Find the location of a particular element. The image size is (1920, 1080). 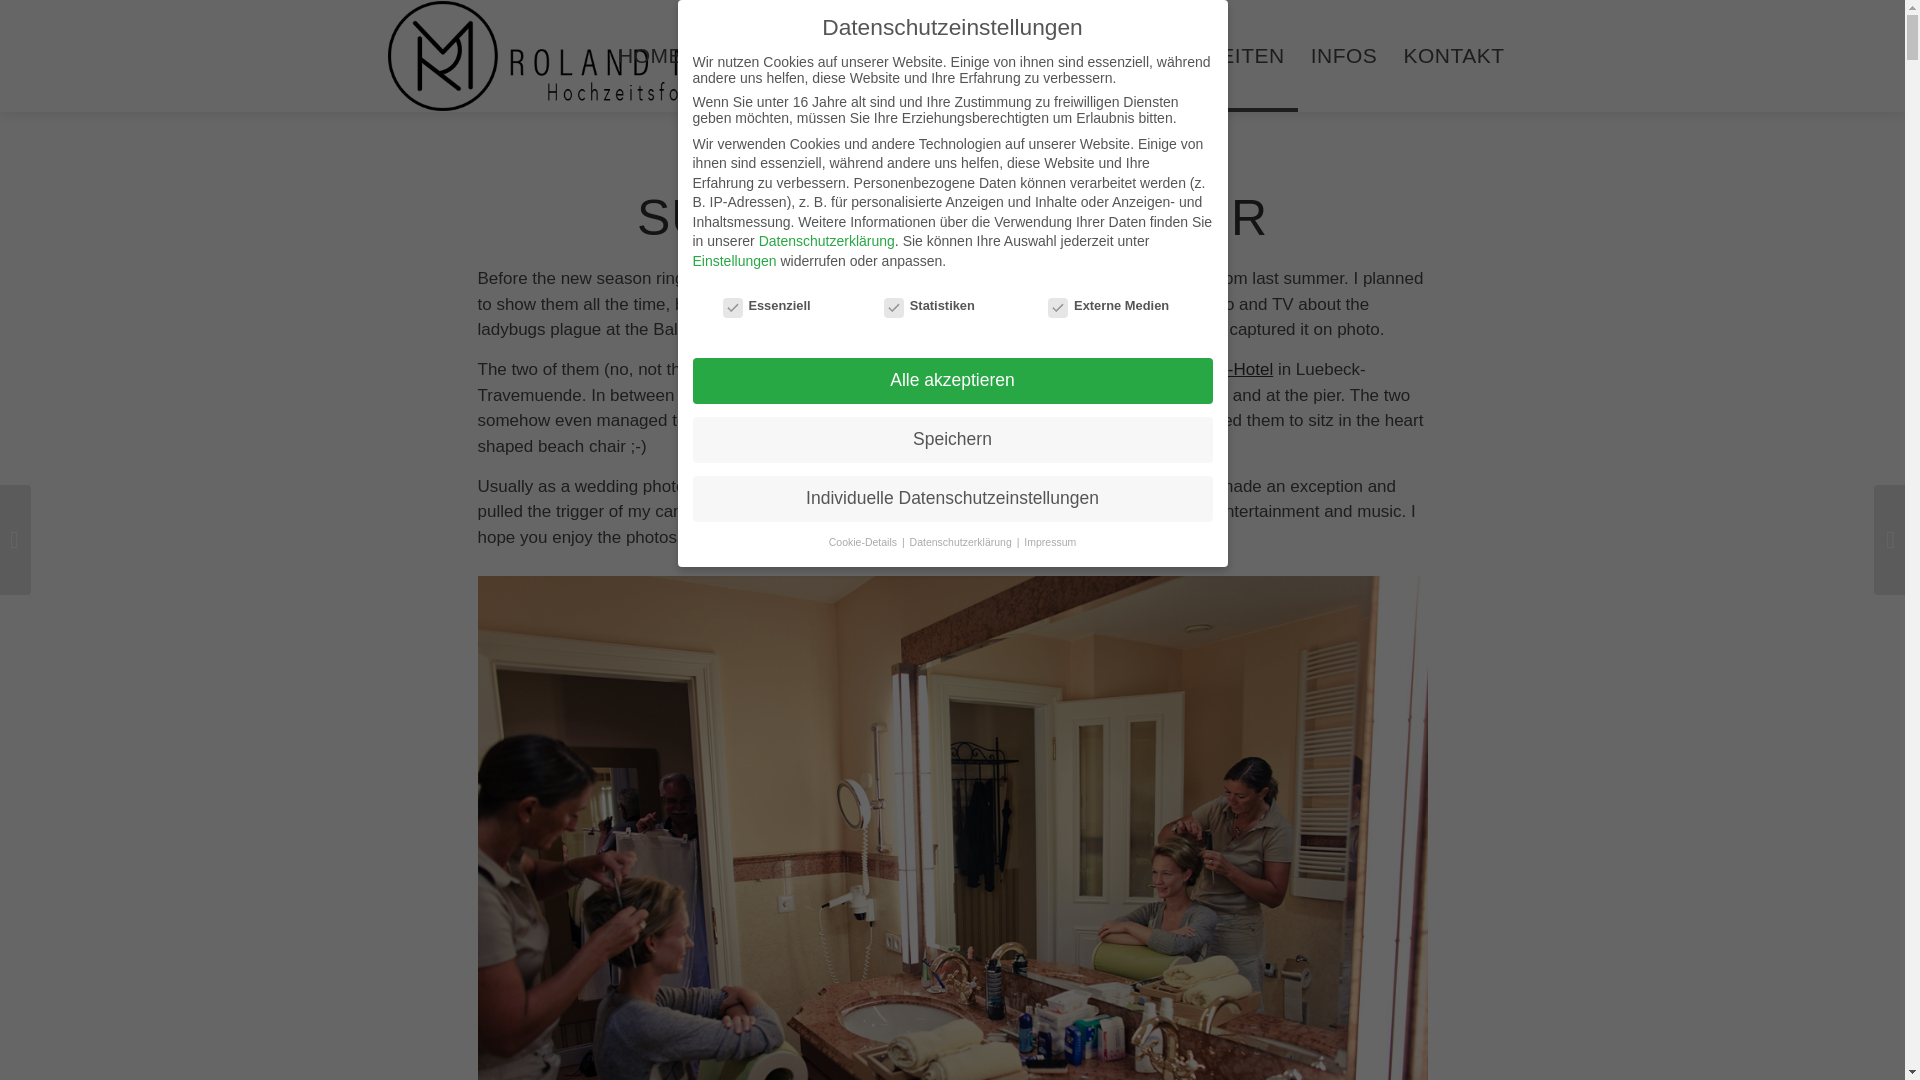

KONTAKT is located at coordinates (1453, 56).